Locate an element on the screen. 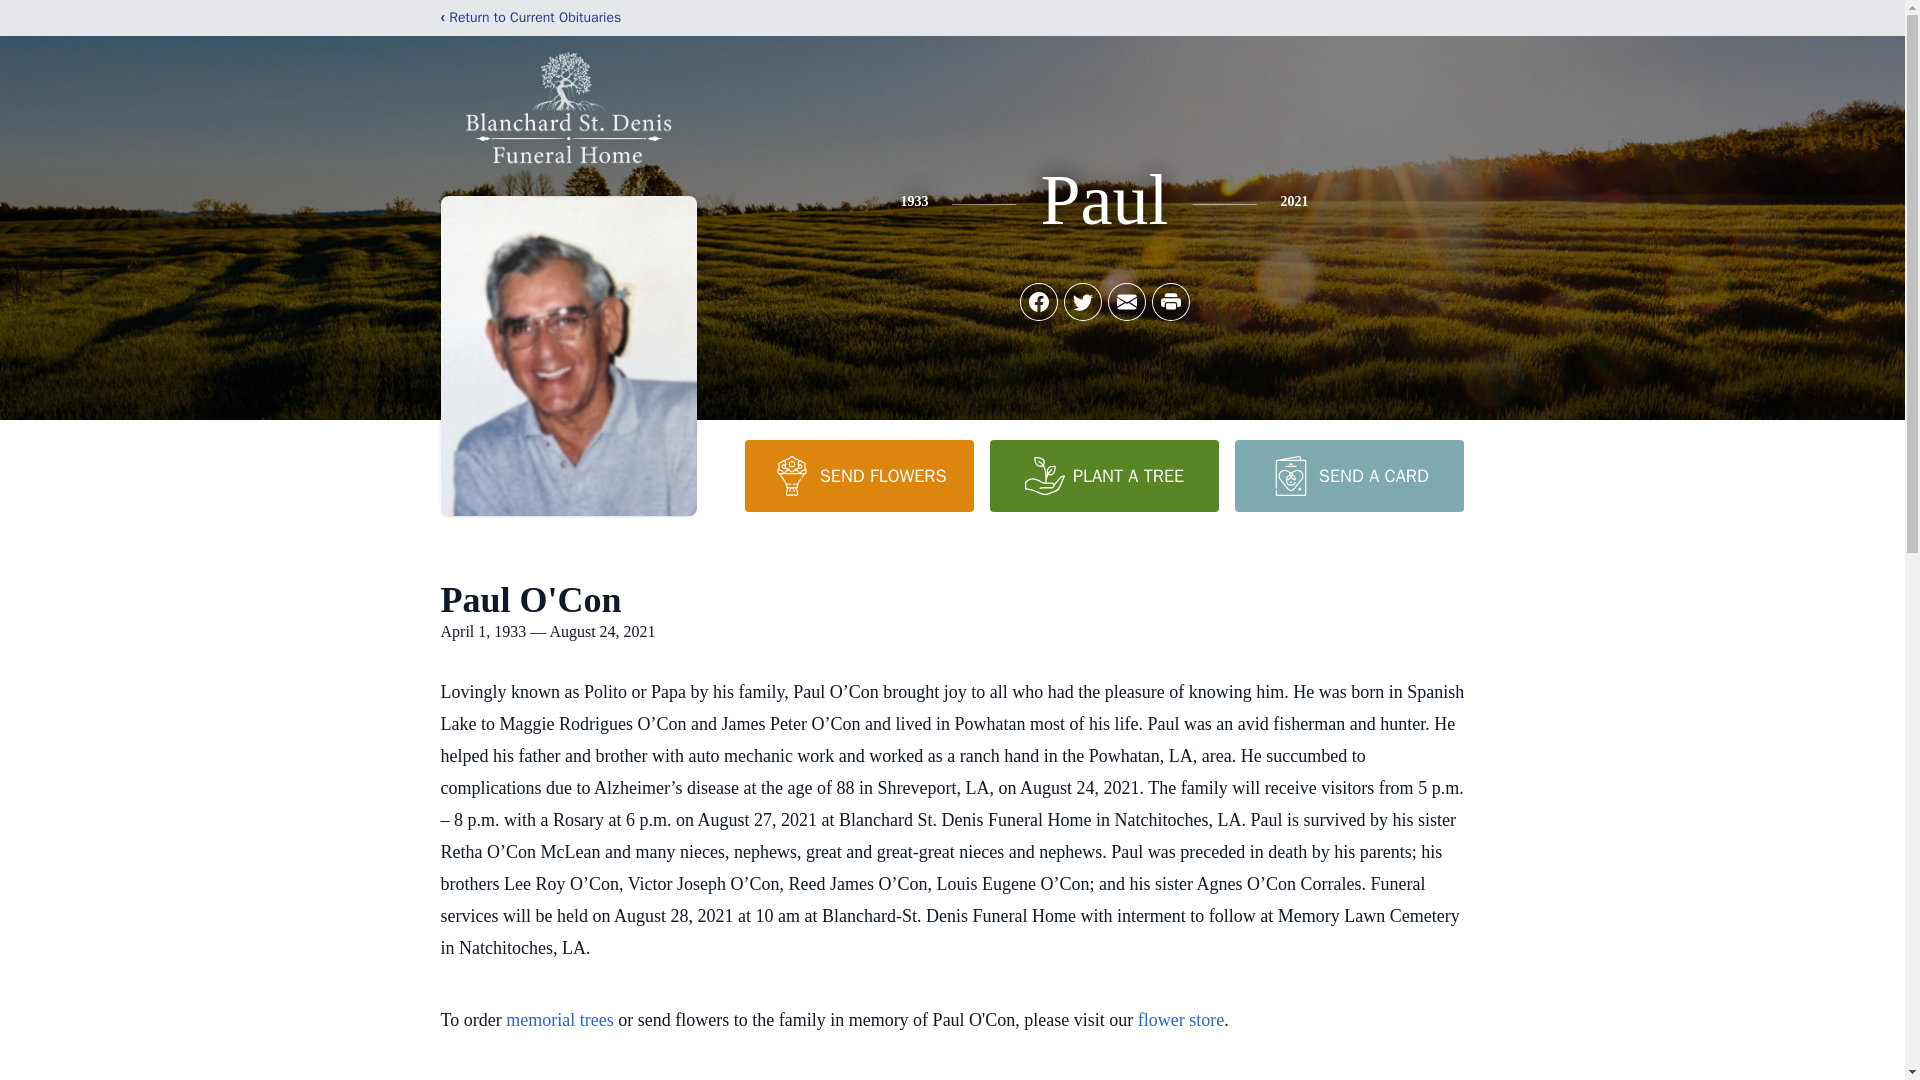  flower store is located at coordinates (1181, 1020).